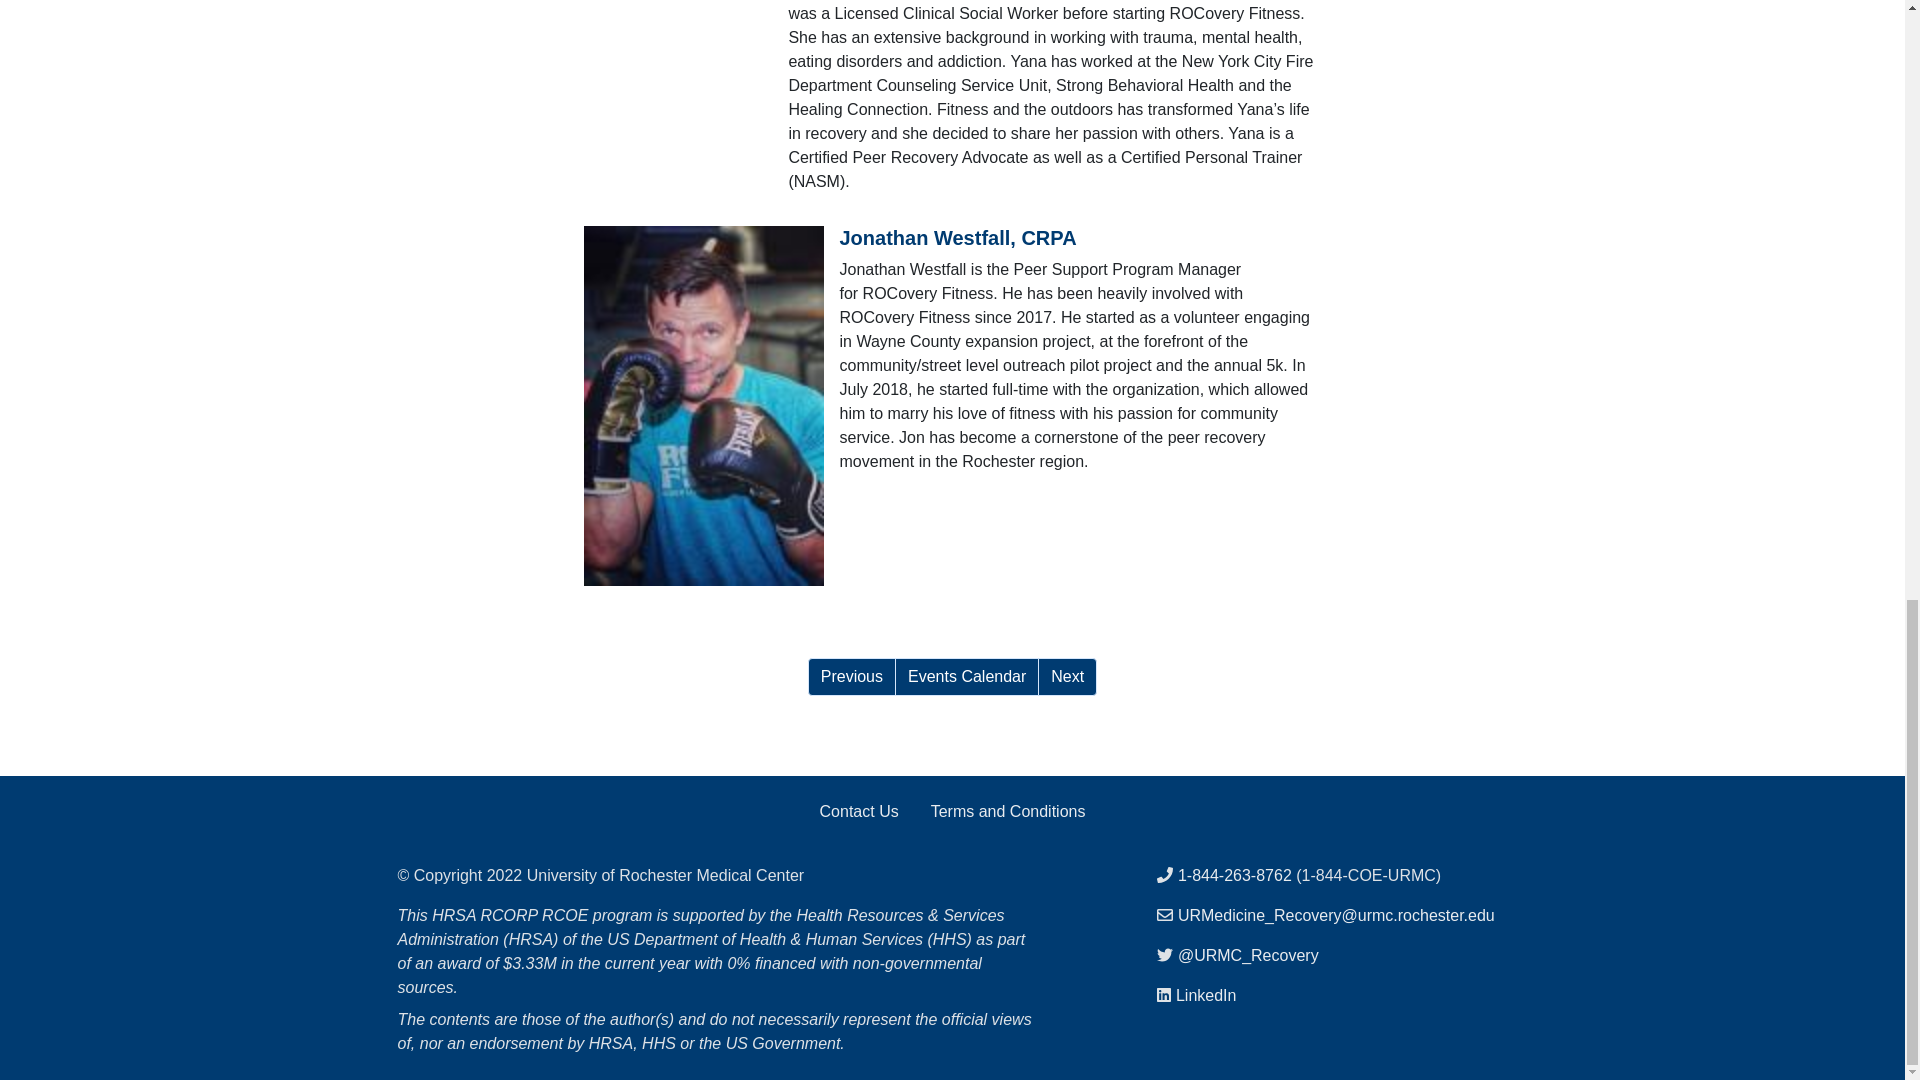  Describe the element at coordinates (852, 676) in the screenshot. I see `Previous` at that location.